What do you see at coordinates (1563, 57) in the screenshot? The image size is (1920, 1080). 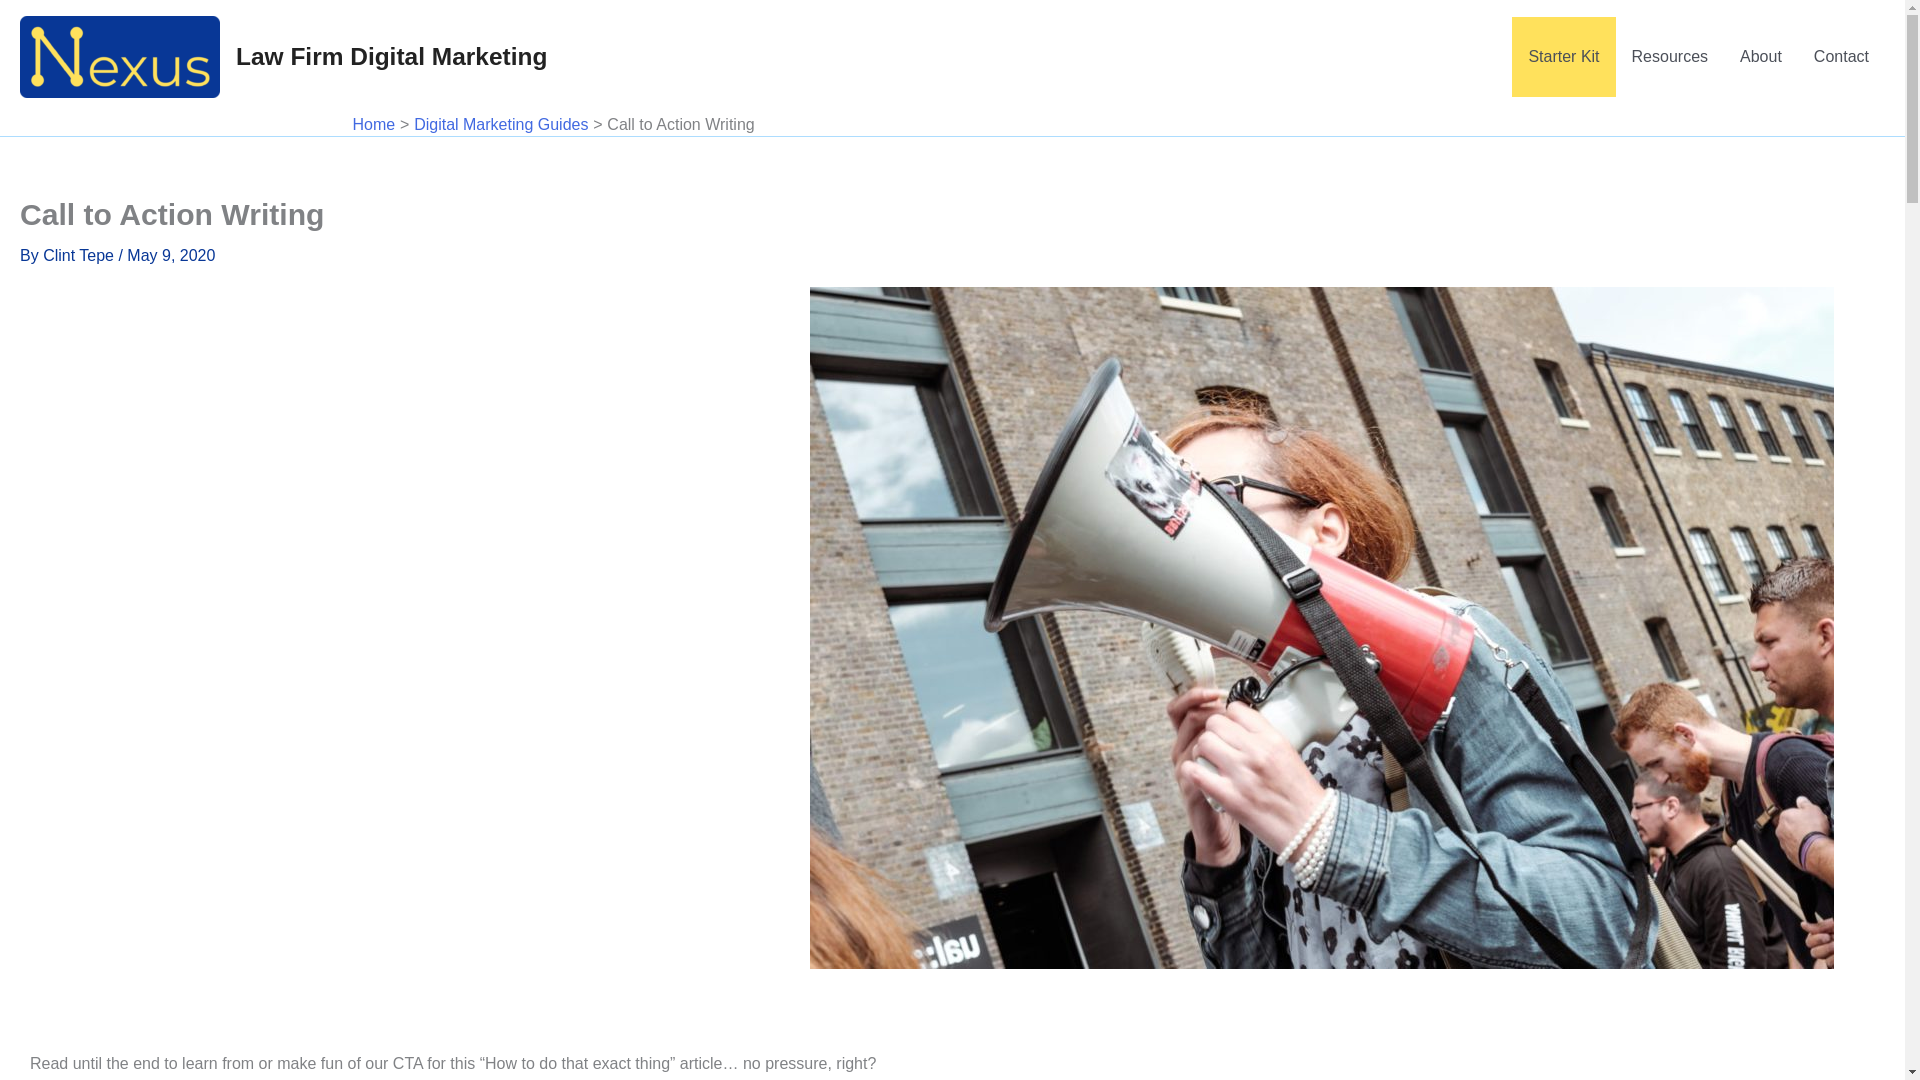 I see `Starter Kit` at bounding box center [1563, 57].